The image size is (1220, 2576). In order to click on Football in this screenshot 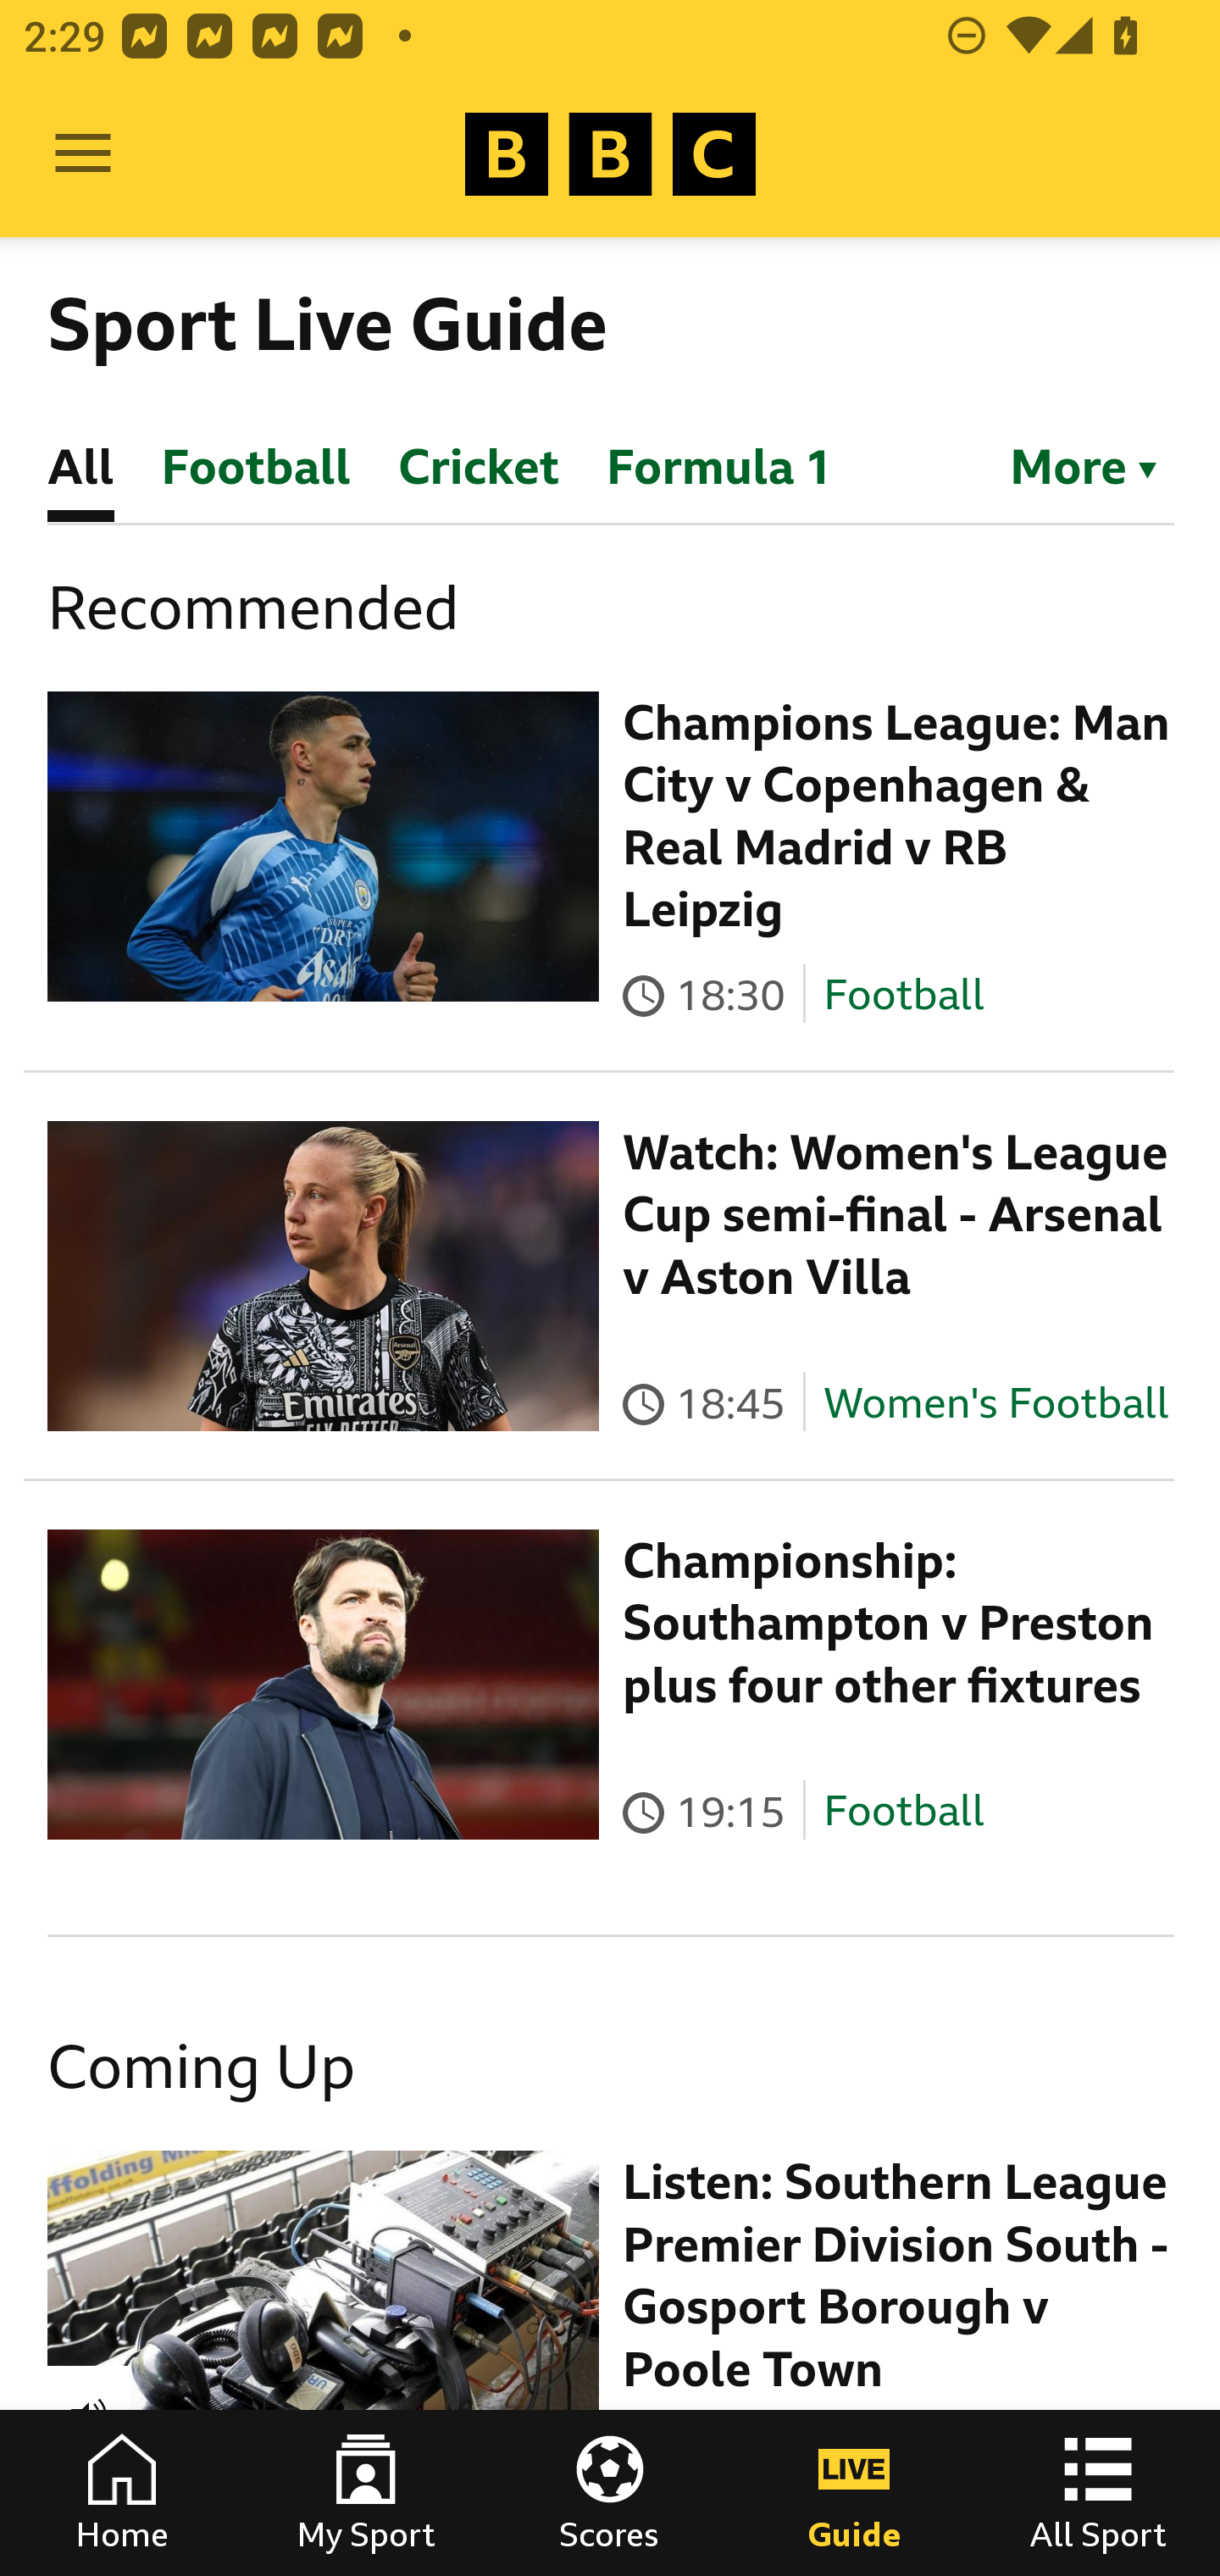, I will do `click(903, 993)`.